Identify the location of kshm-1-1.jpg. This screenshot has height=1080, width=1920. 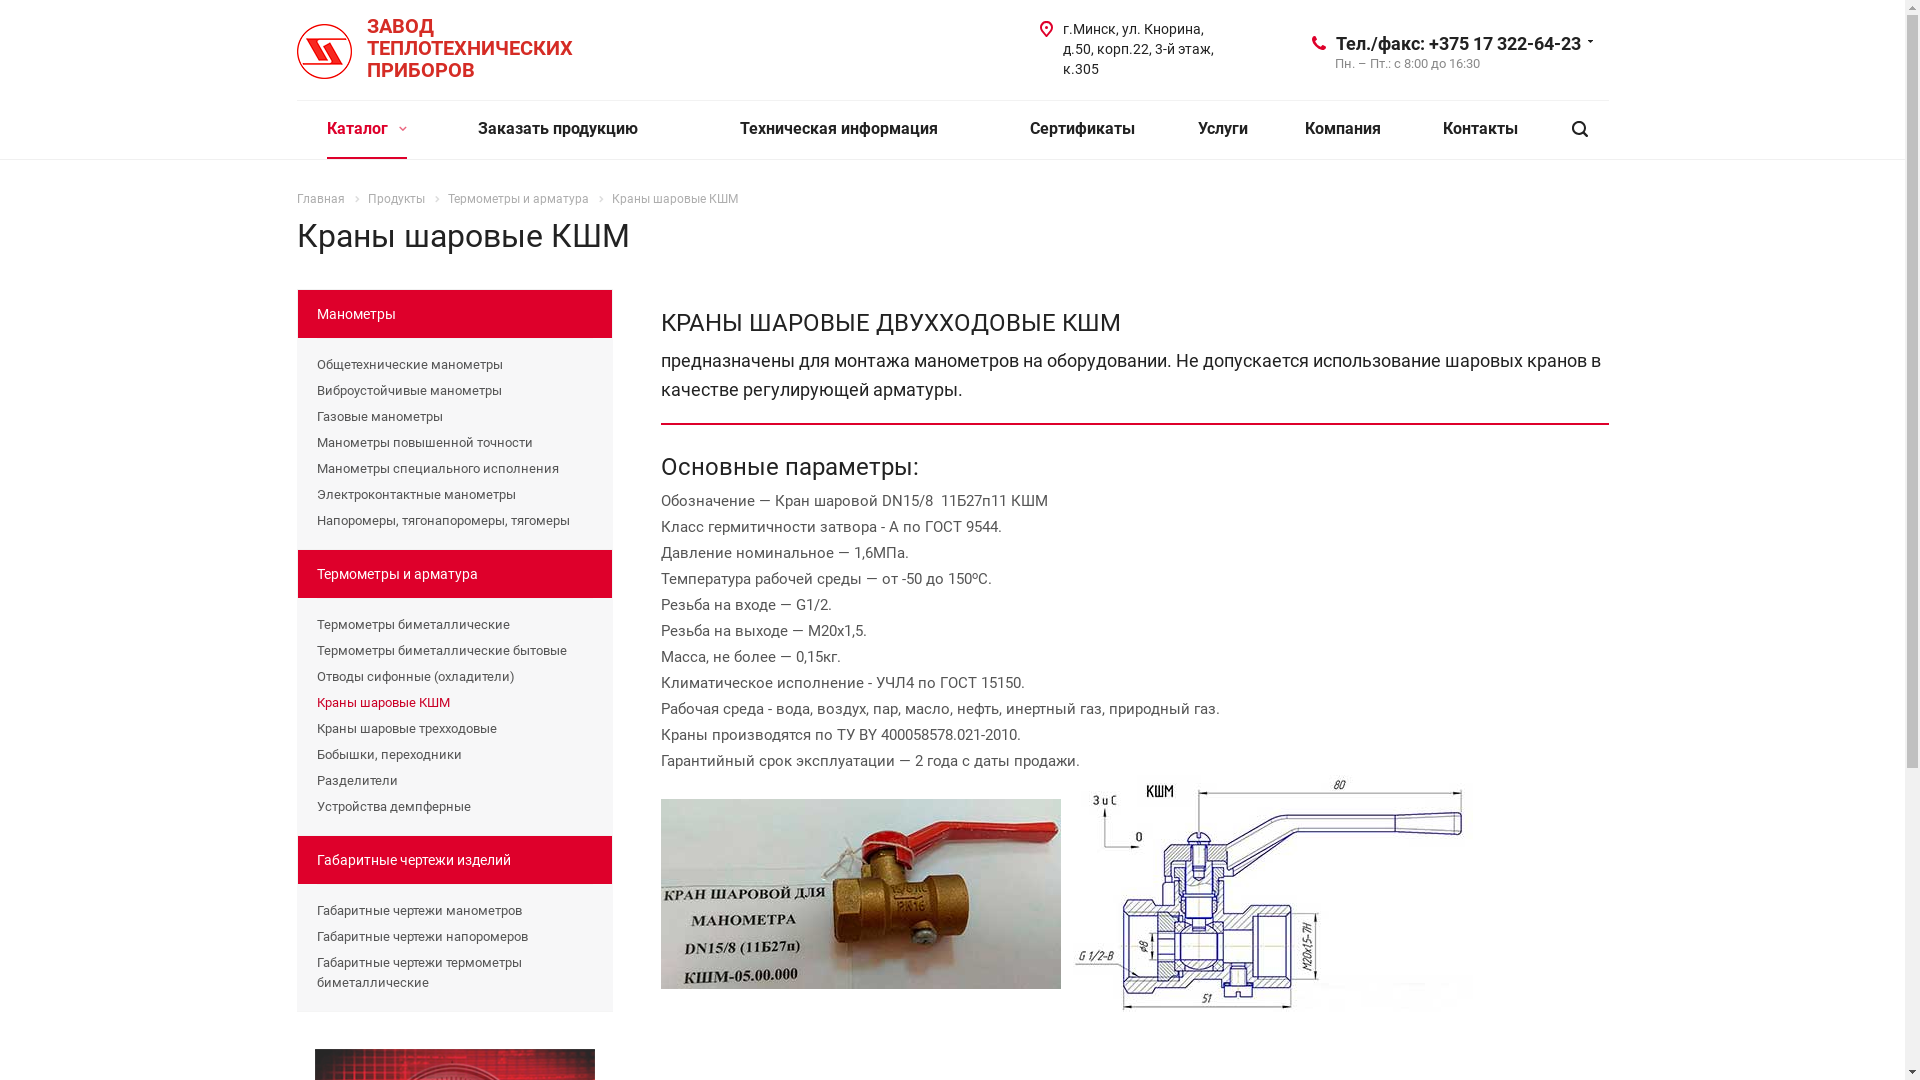
(860, 894).